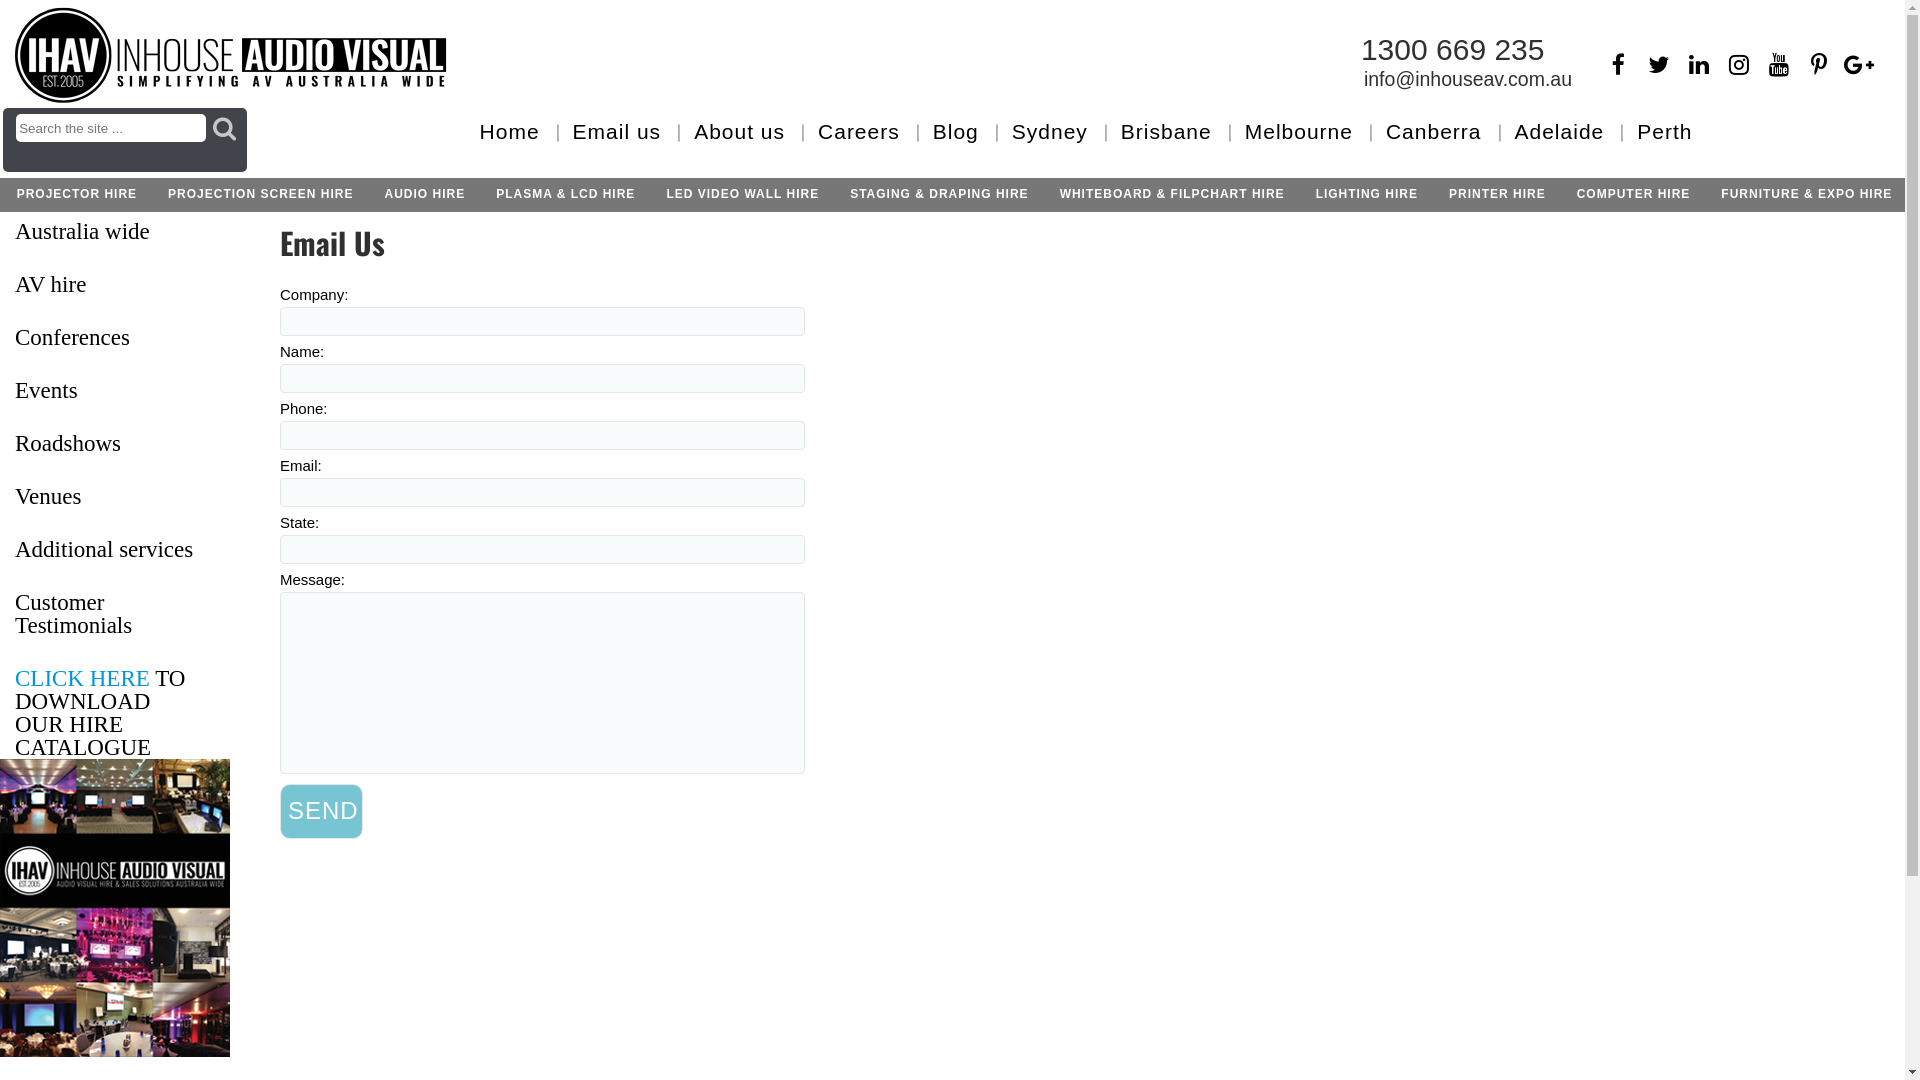 Image resolution: width=1920 pixels, height=1080 pixels. Describe the element at coordinates (115, 444) in the screenshot. I see `Roadshows` at that location.